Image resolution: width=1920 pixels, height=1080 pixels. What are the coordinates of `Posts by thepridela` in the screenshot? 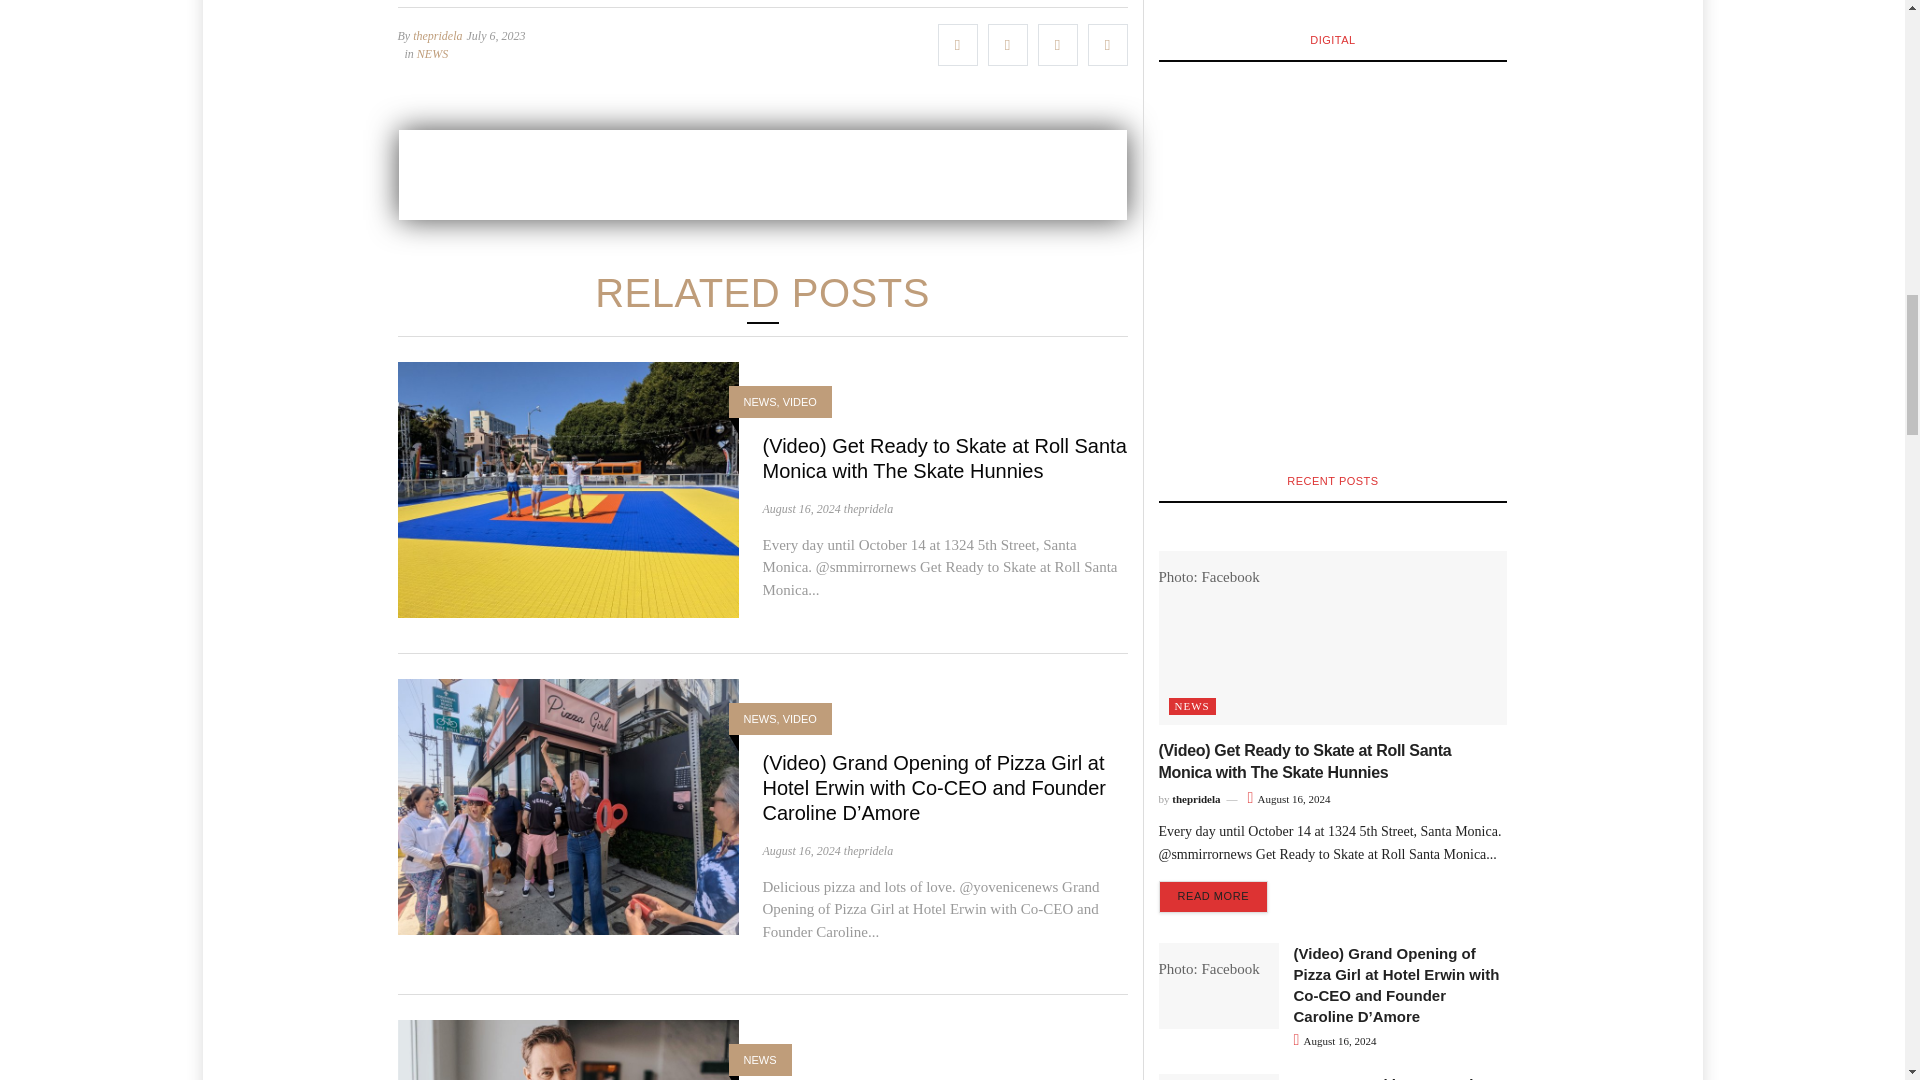 It's located at (437, 36).